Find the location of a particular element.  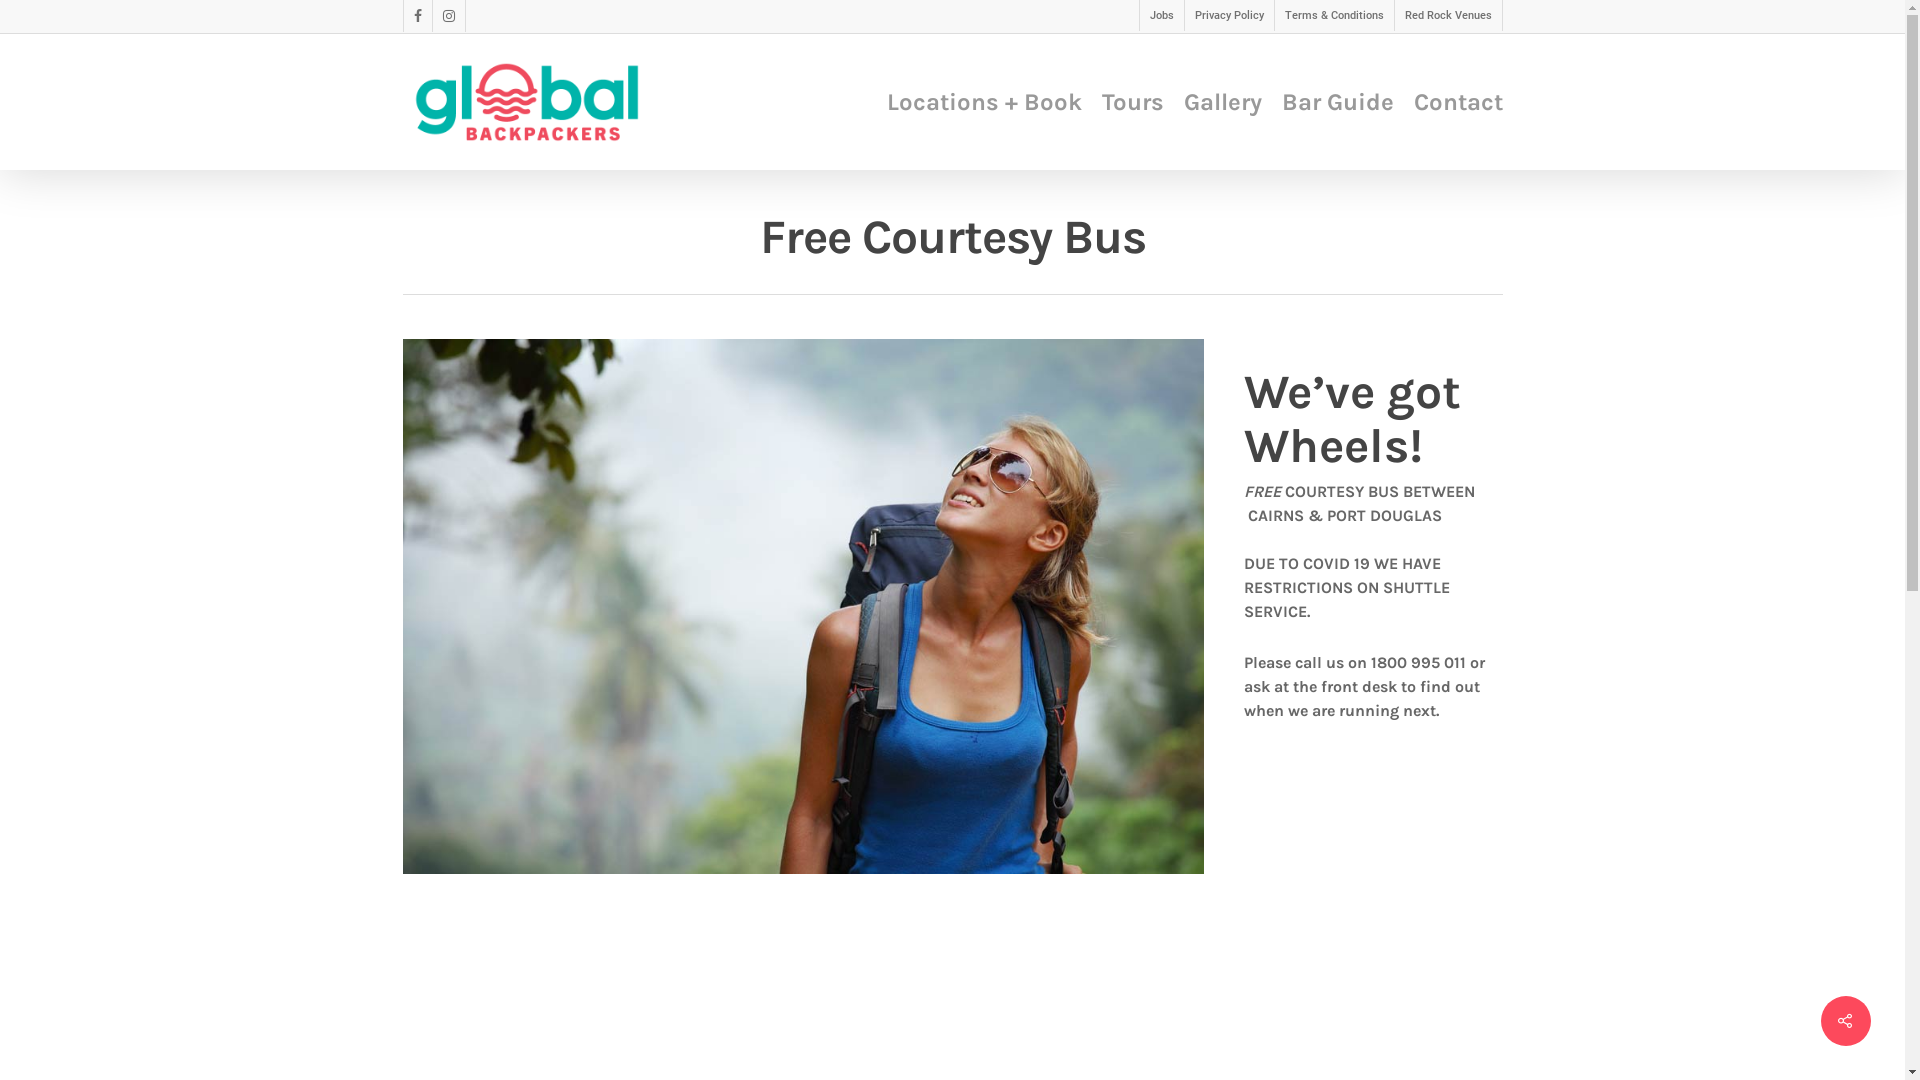

Terms & Conditions is located at coordinates (1334, 16).